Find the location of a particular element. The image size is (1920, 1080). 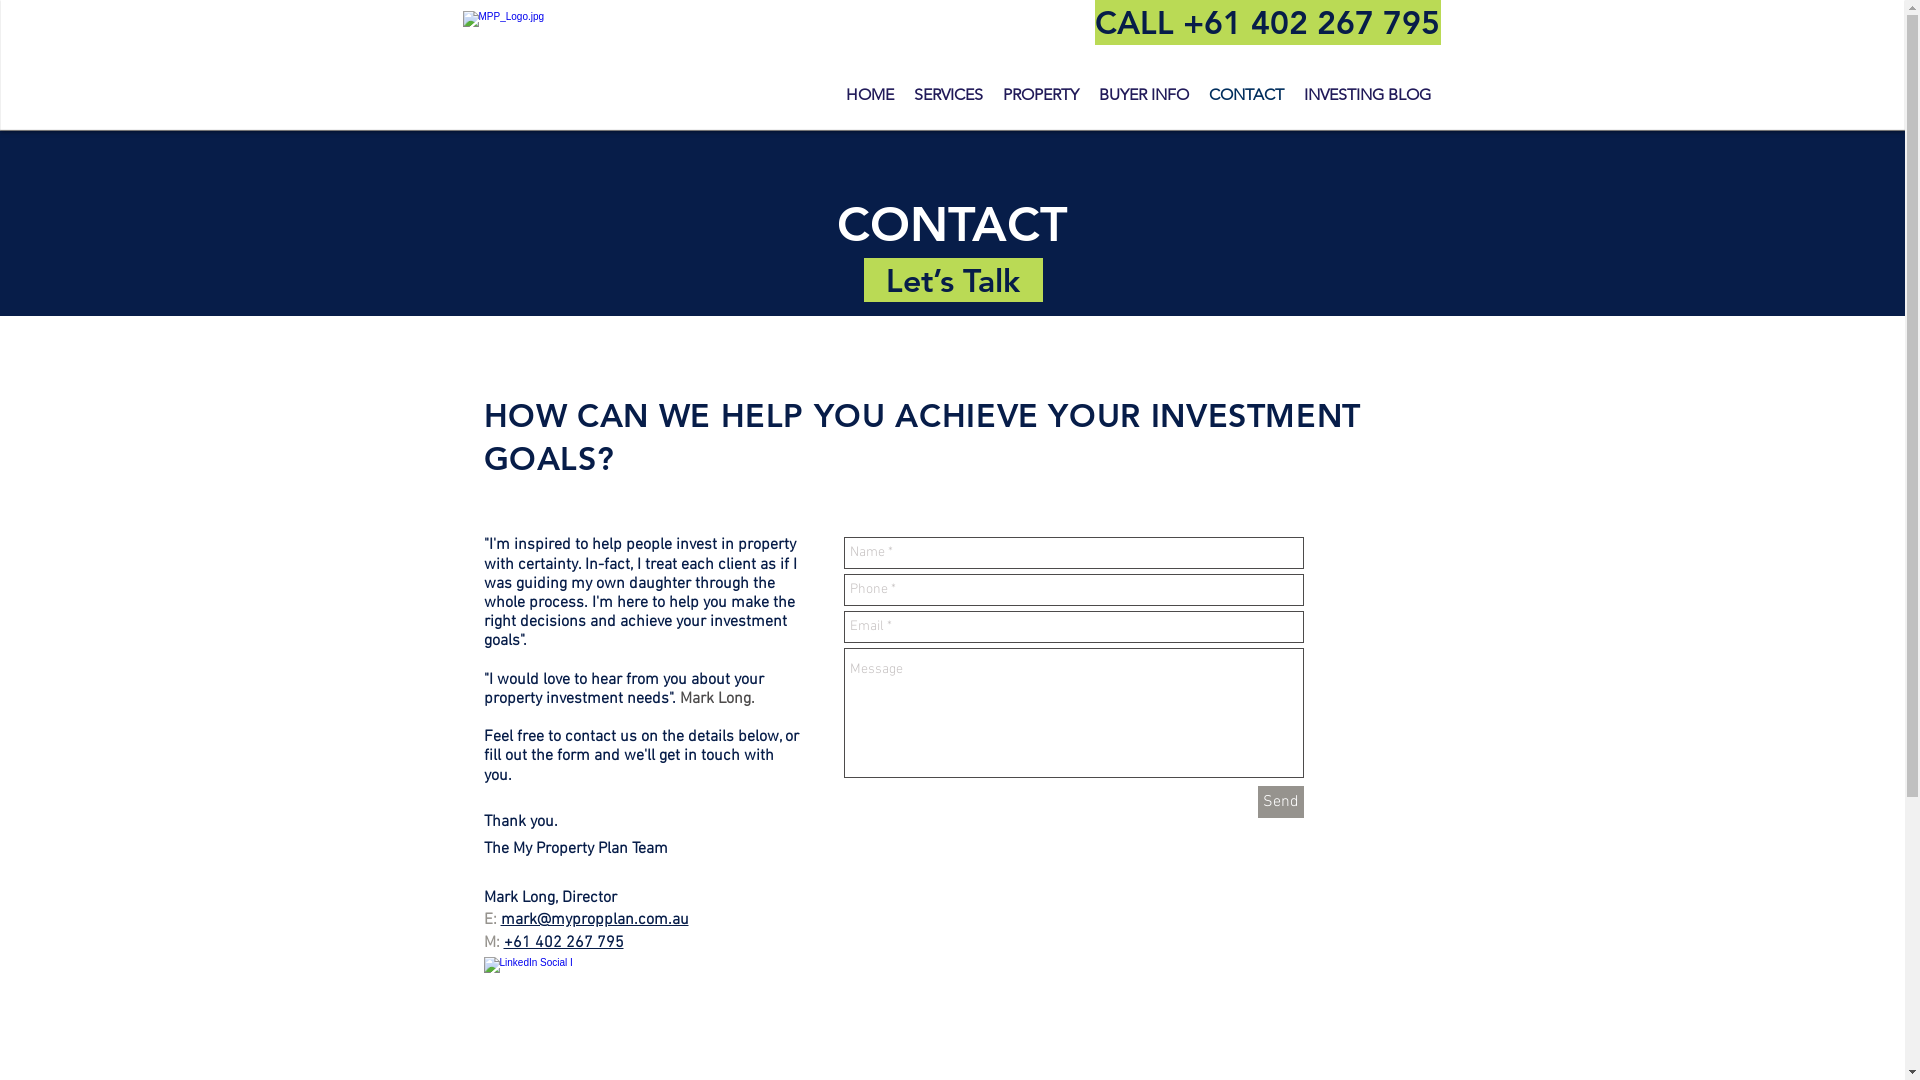

+61 402 267 795 is located at coordinates (564, 943).